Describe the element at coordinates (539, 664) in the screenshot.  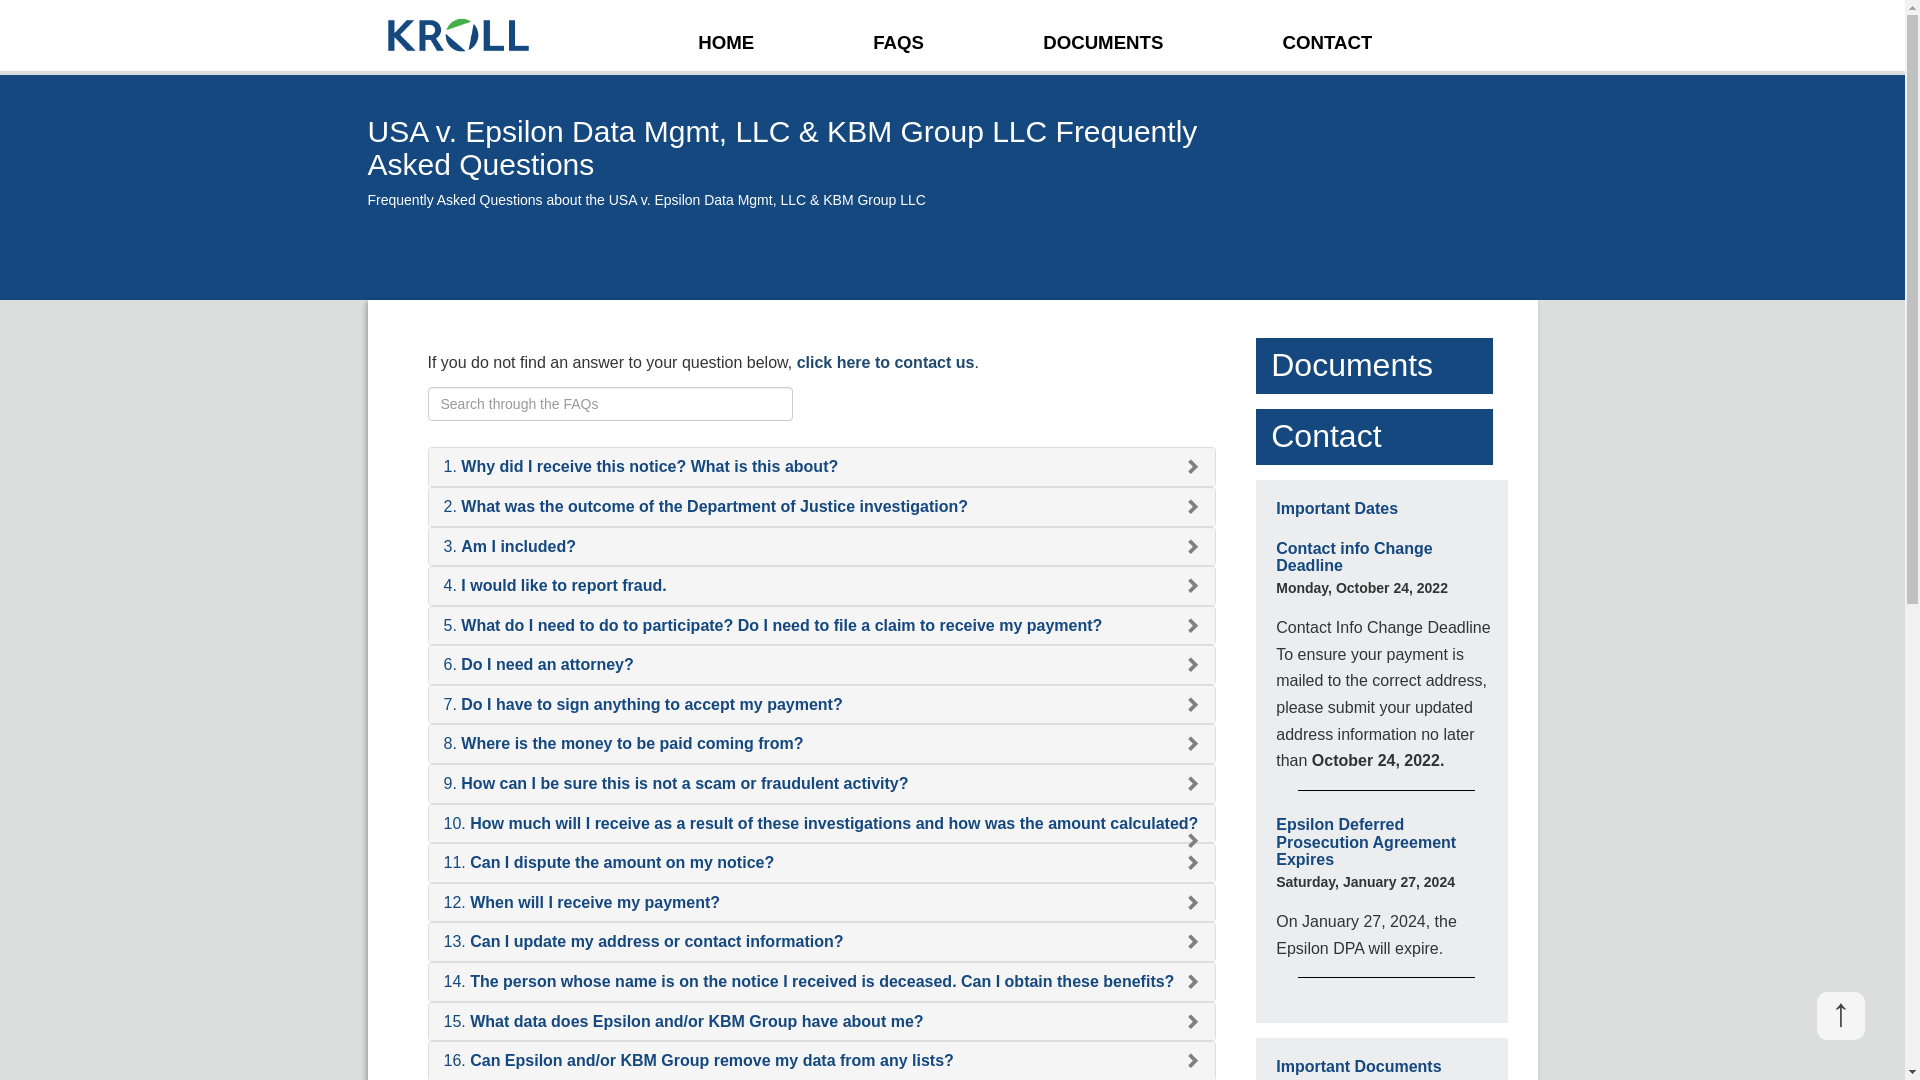
I see `6. Do I need an attorney?` at that location.